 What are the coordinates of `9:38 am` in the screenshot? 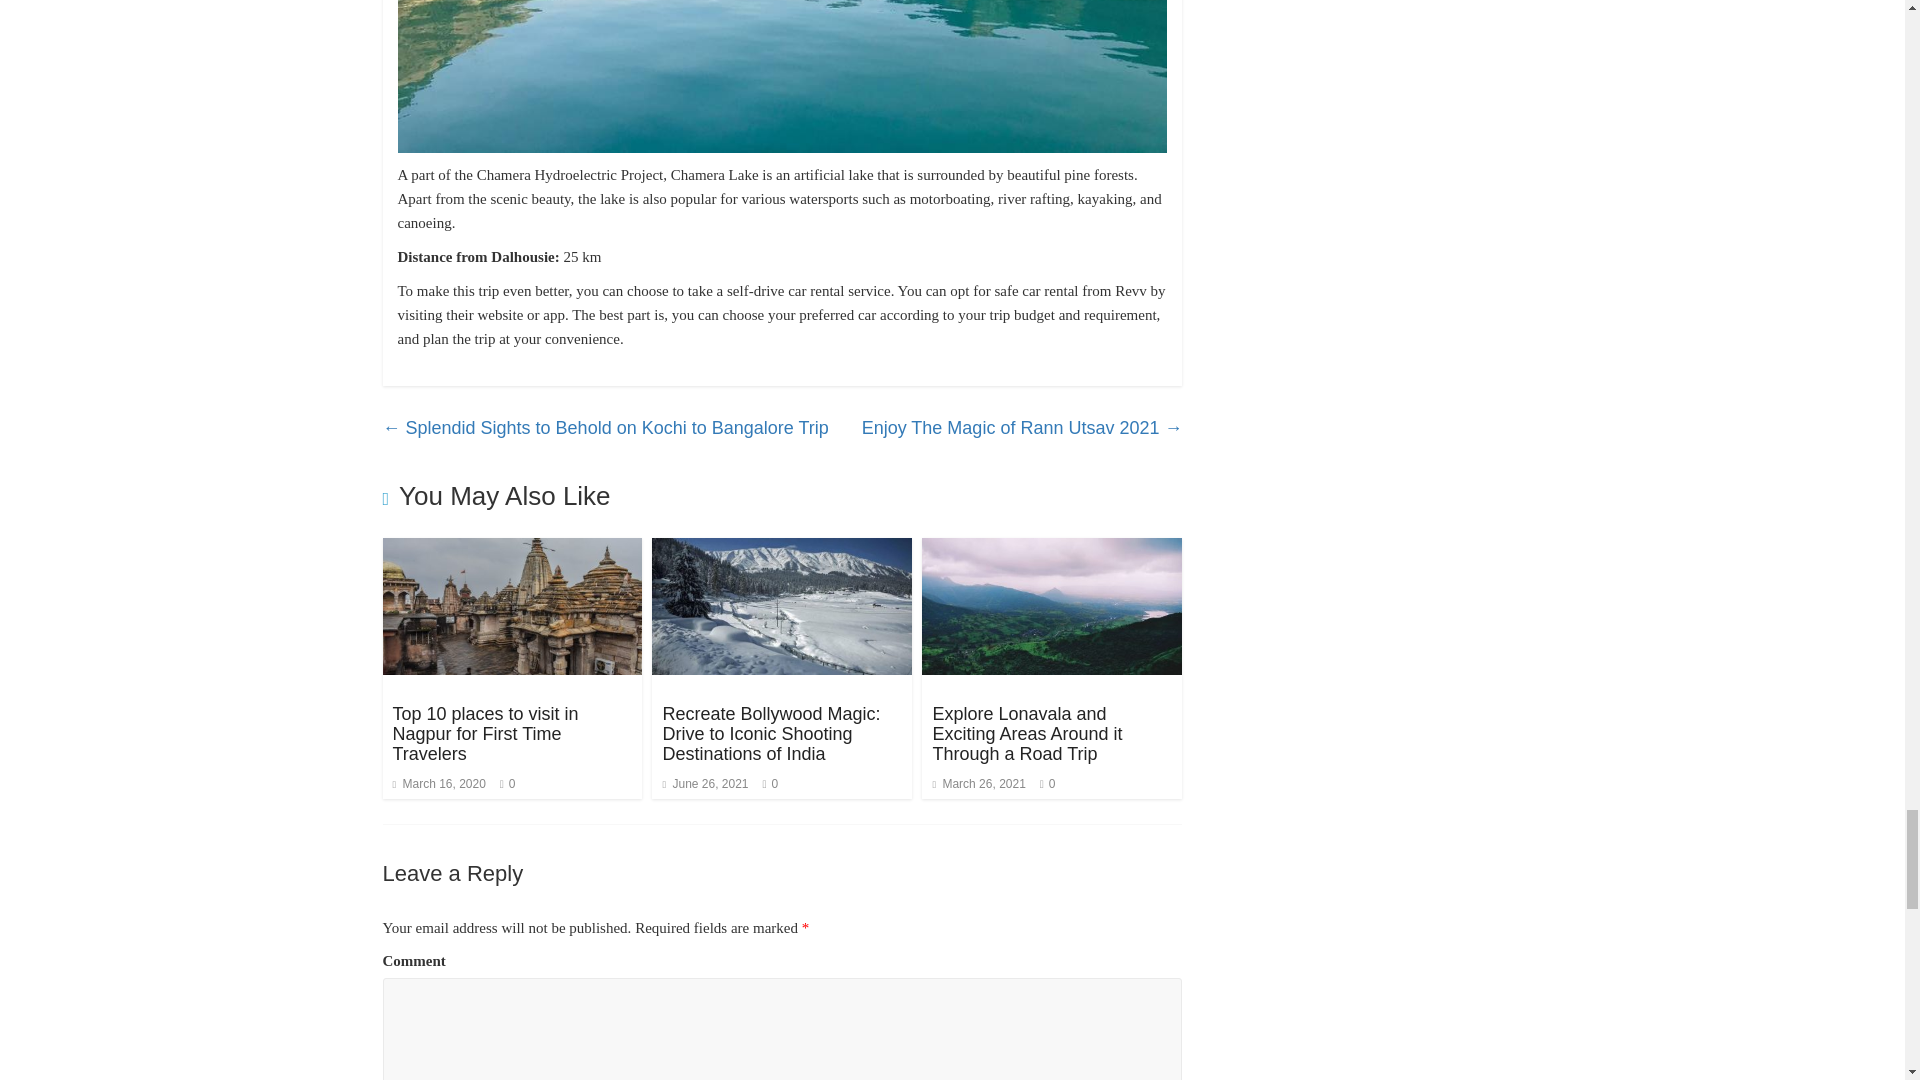 It's located at (438, 783).